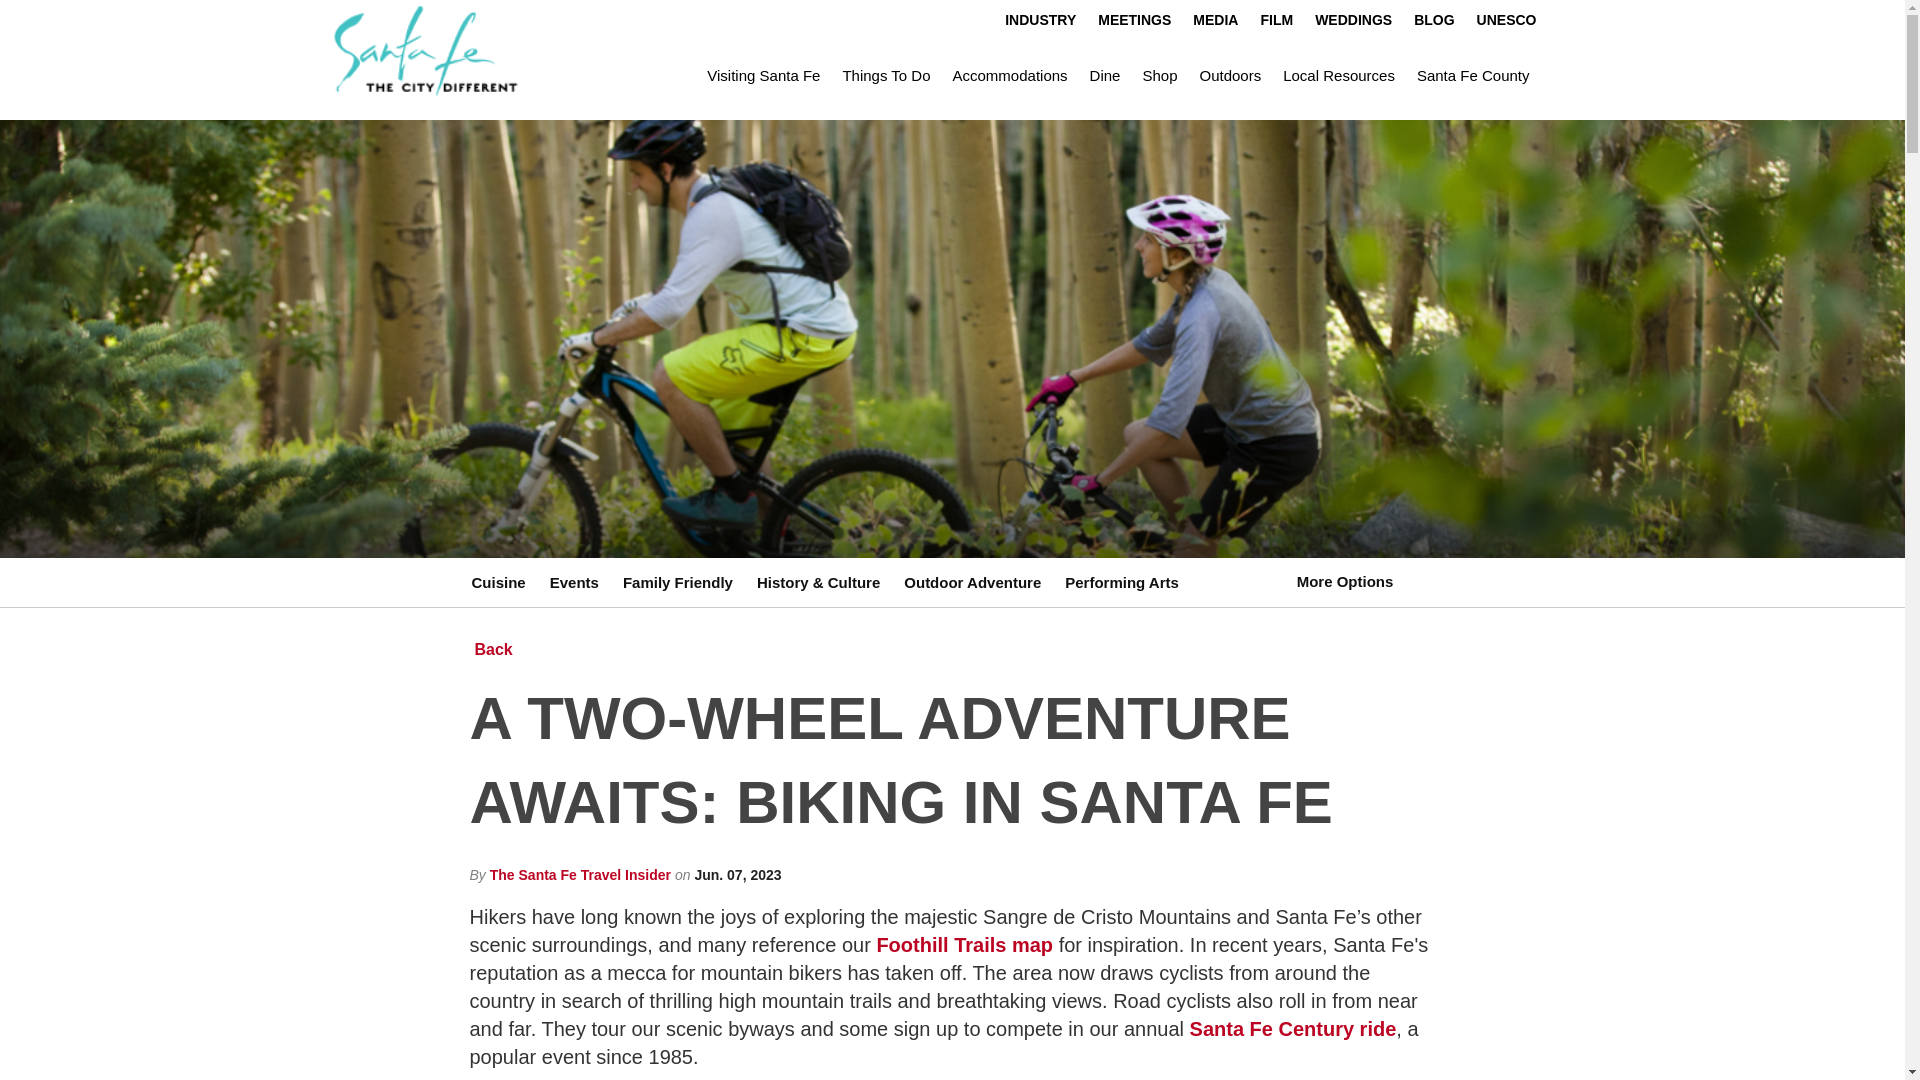 The image size is (1920, 1080). Describe the element at coordinates (886, 76) in the screenshot. I see `Things To Do` at that location.